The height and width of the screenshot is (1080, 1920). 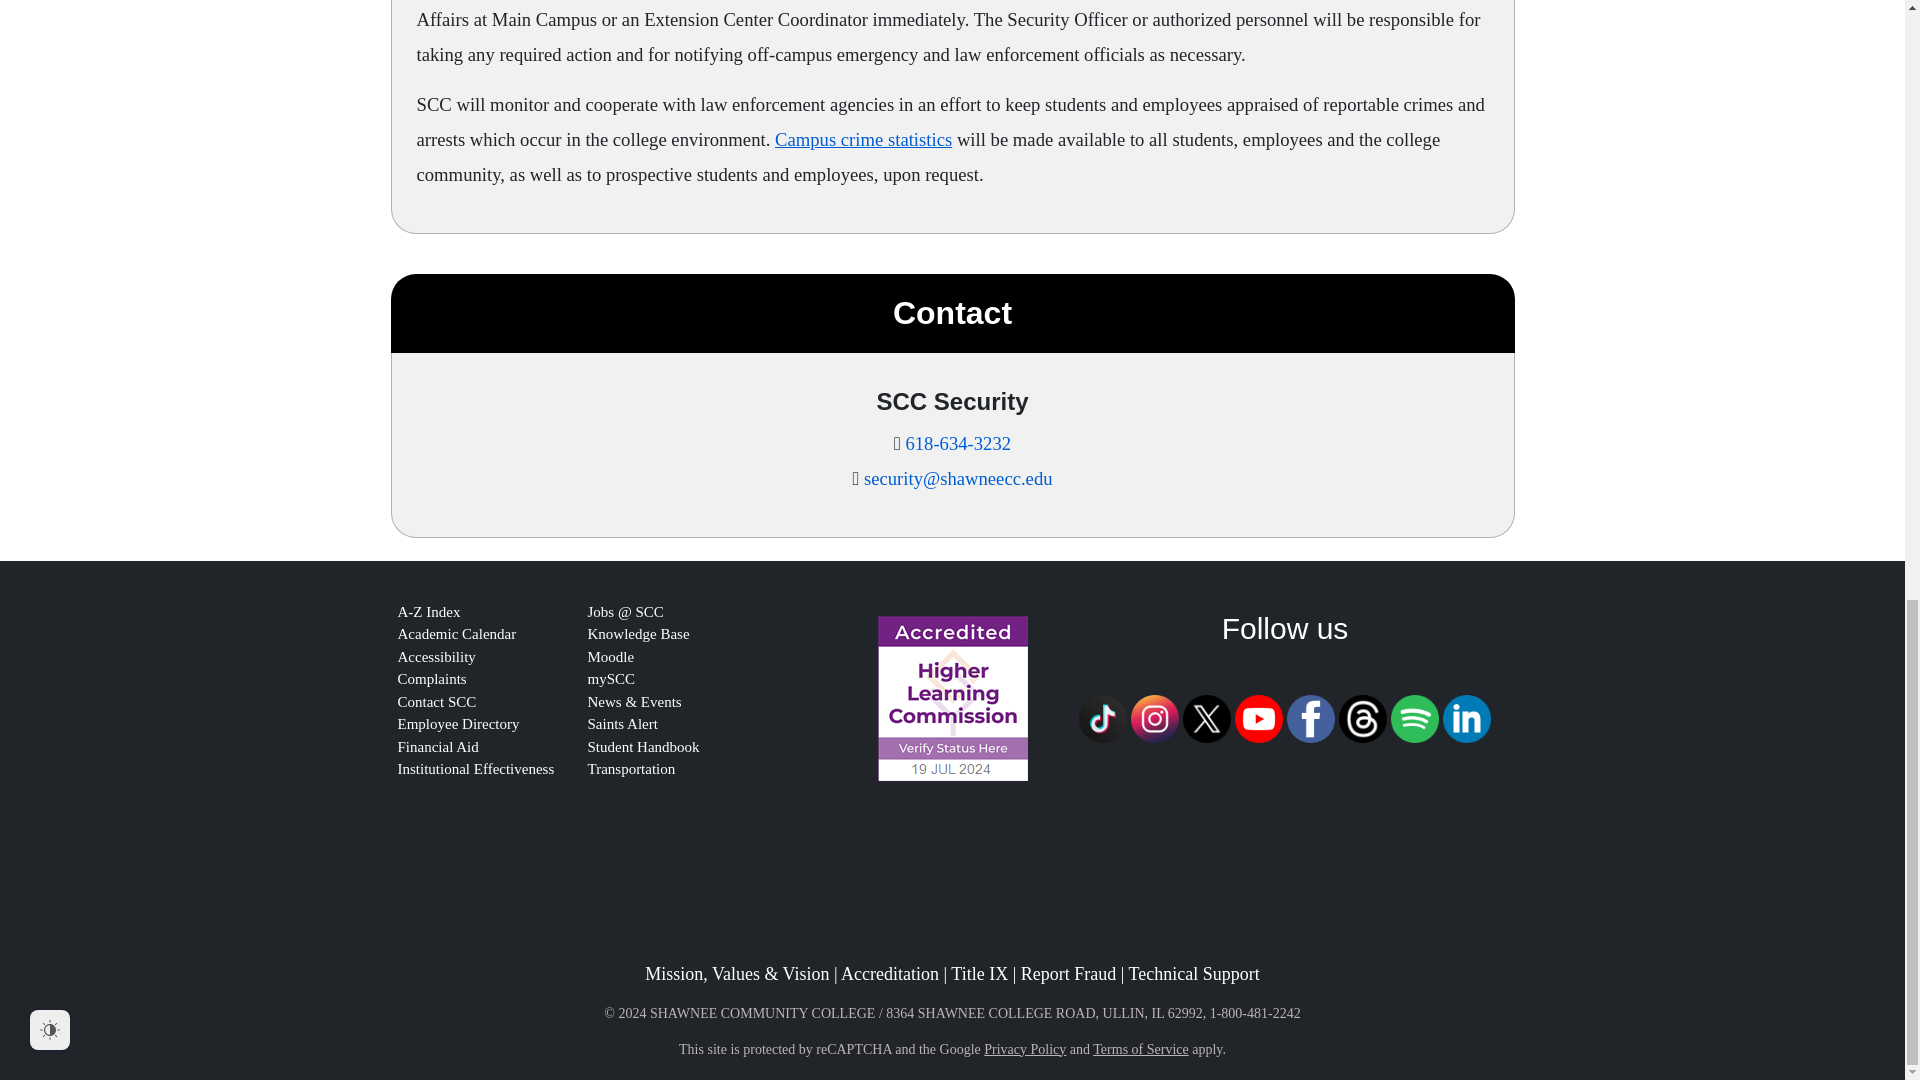 What do you see at coordinates (1310, 716) in the screenshot?
I see `facebook` at bounding box center [1310, 716].